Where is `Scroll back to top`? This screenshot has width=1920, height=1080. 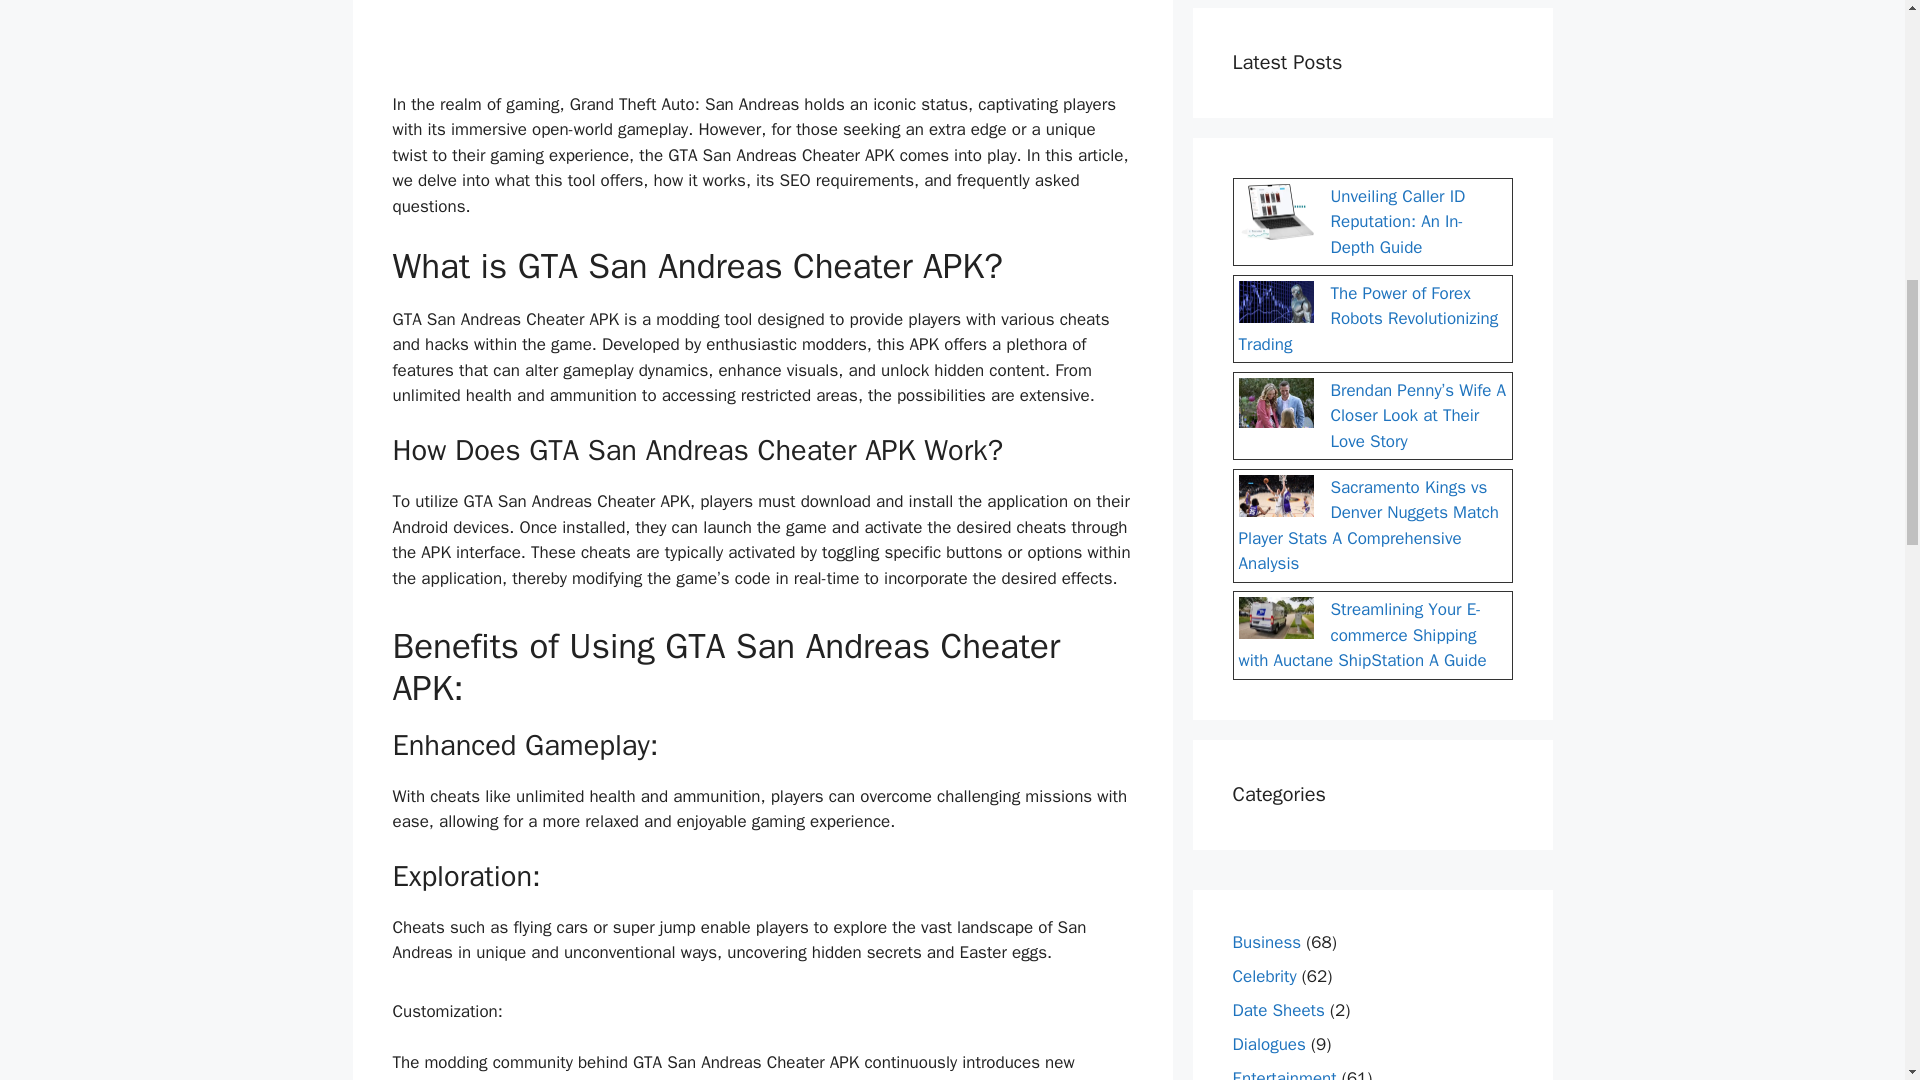
Scroll back to top is located at coordinates (1855, 949).